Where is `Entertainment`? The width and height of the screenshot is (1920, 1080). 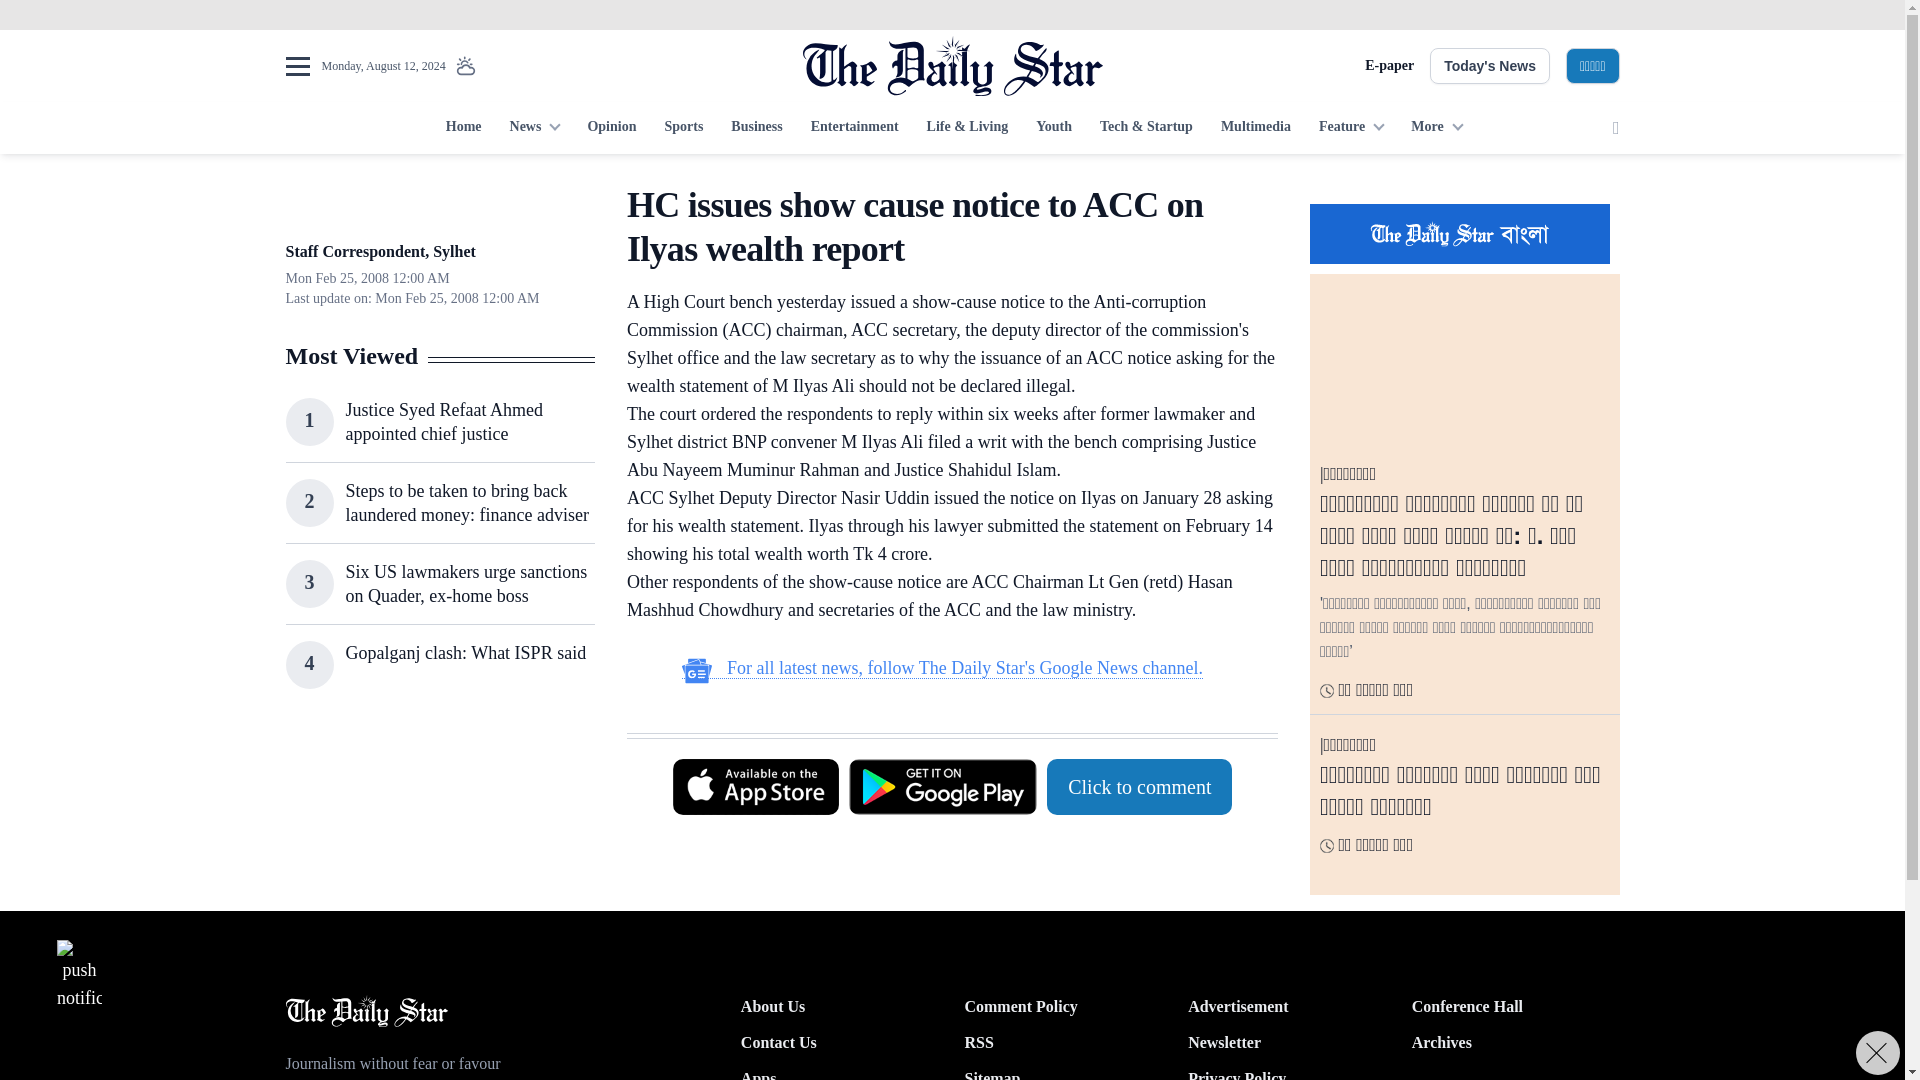 Entertainment is located at coordinates (854, 128).